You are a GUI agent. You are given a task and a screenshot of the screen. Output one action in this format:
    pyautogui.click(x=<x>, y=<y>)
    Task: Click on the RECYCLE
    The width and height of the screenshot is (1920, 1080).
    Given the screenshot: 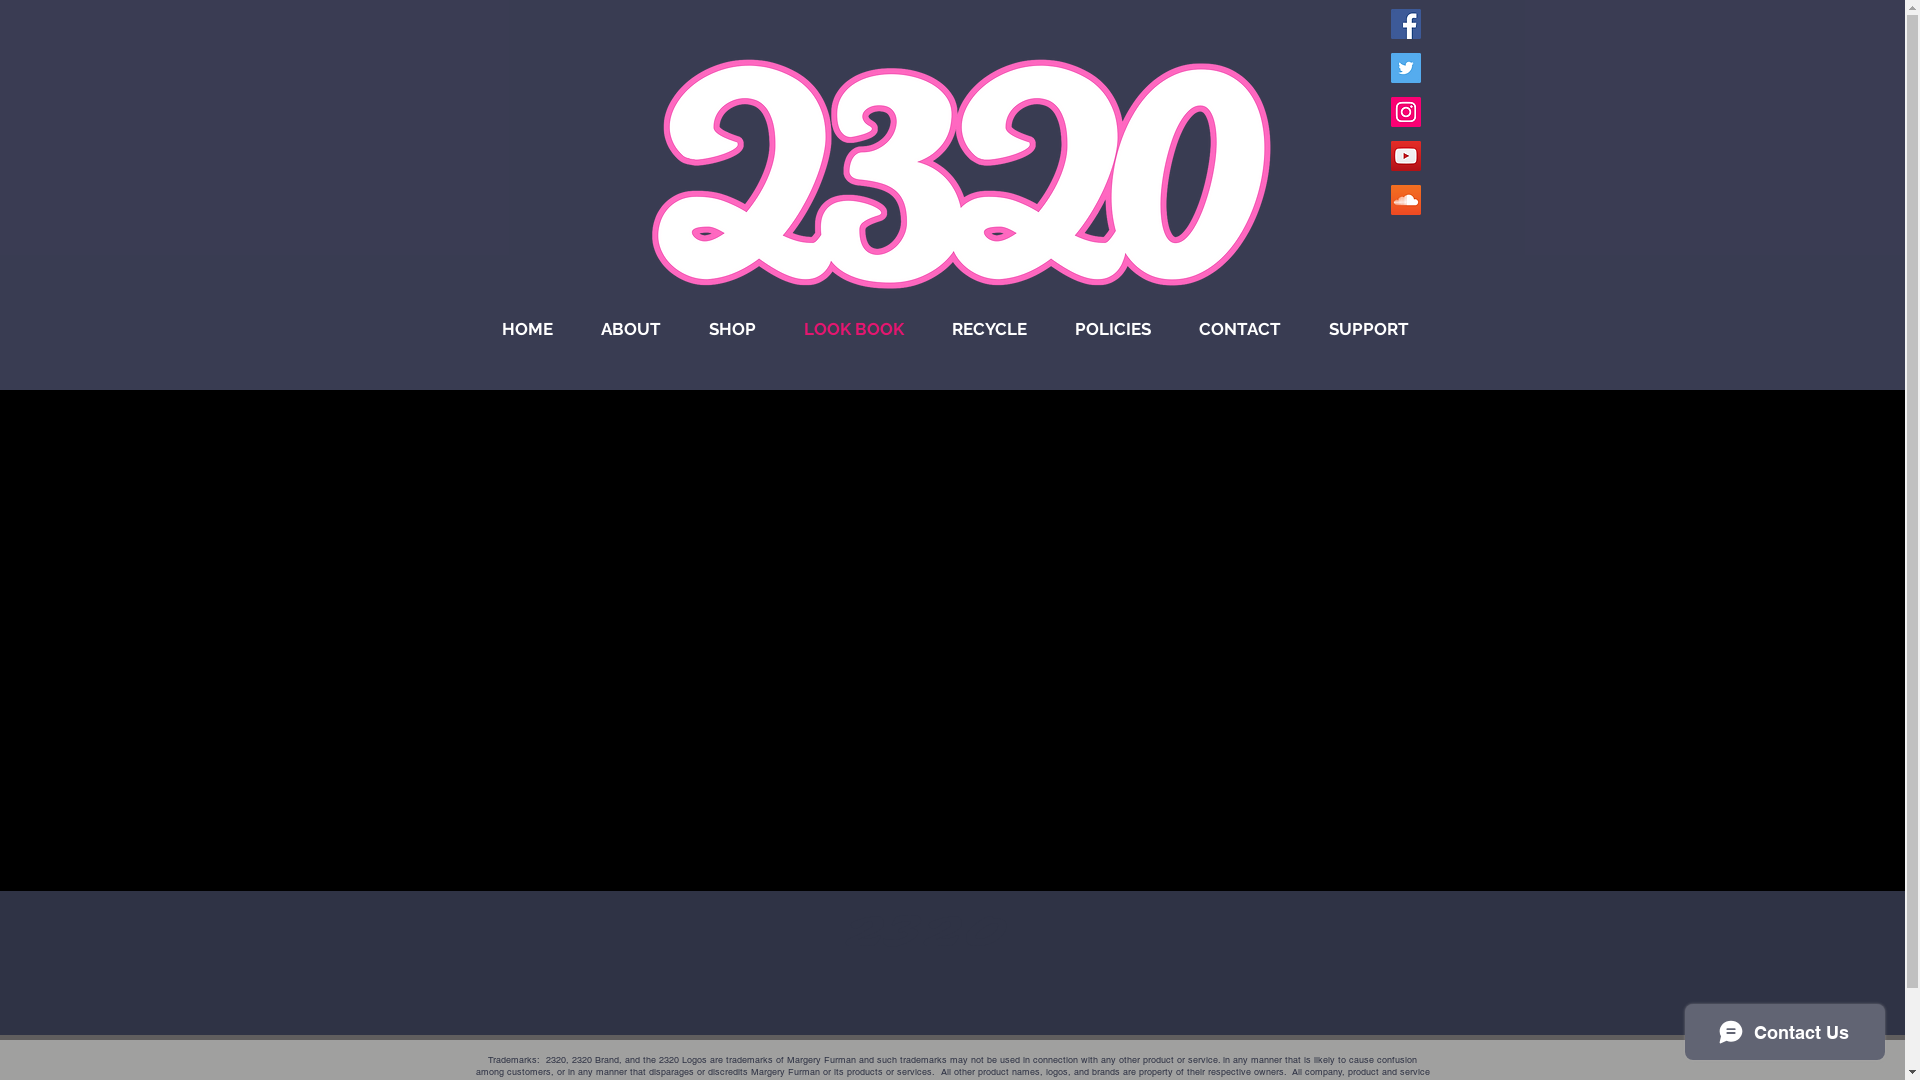 What is the action you would take?
    pyautogui.click(x=990, y=330)
    